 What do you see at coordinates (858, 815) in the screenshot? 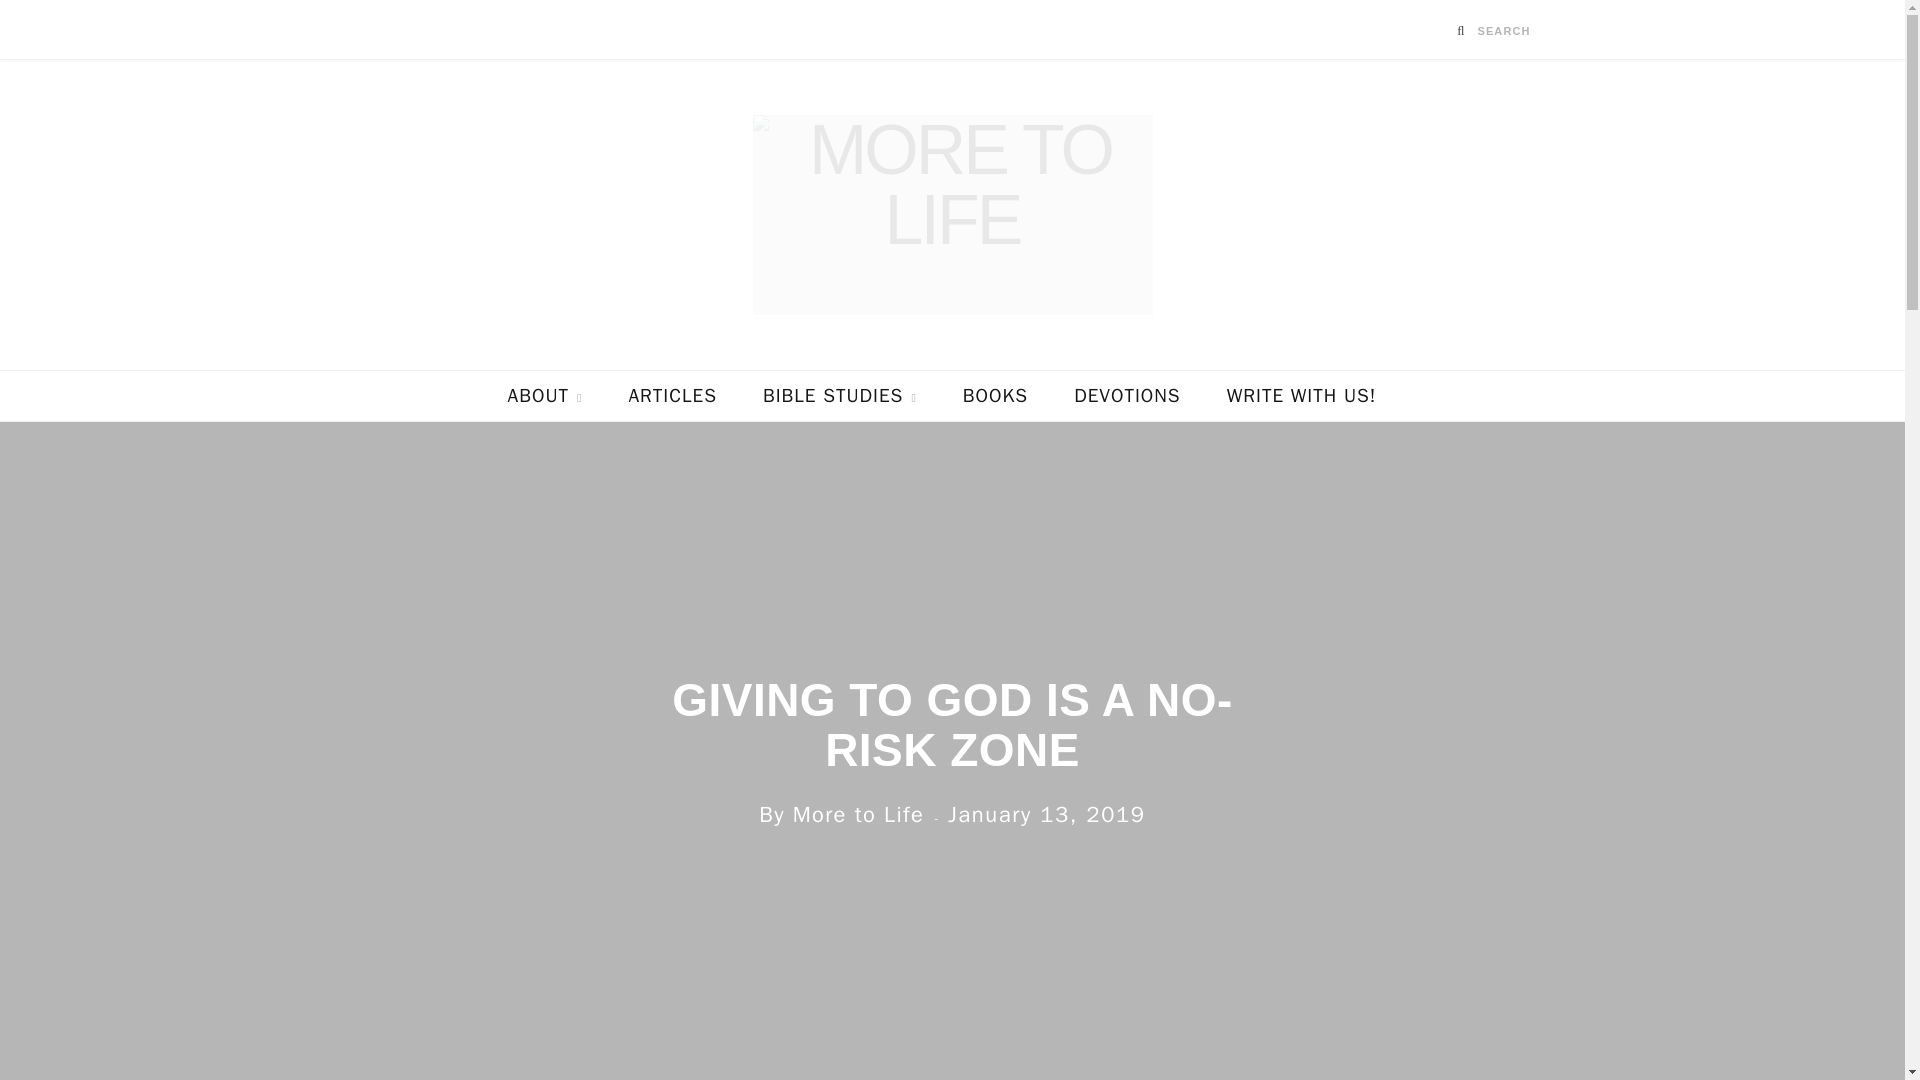
I see `Posts by More to Life` at bounding box center [858, 815].